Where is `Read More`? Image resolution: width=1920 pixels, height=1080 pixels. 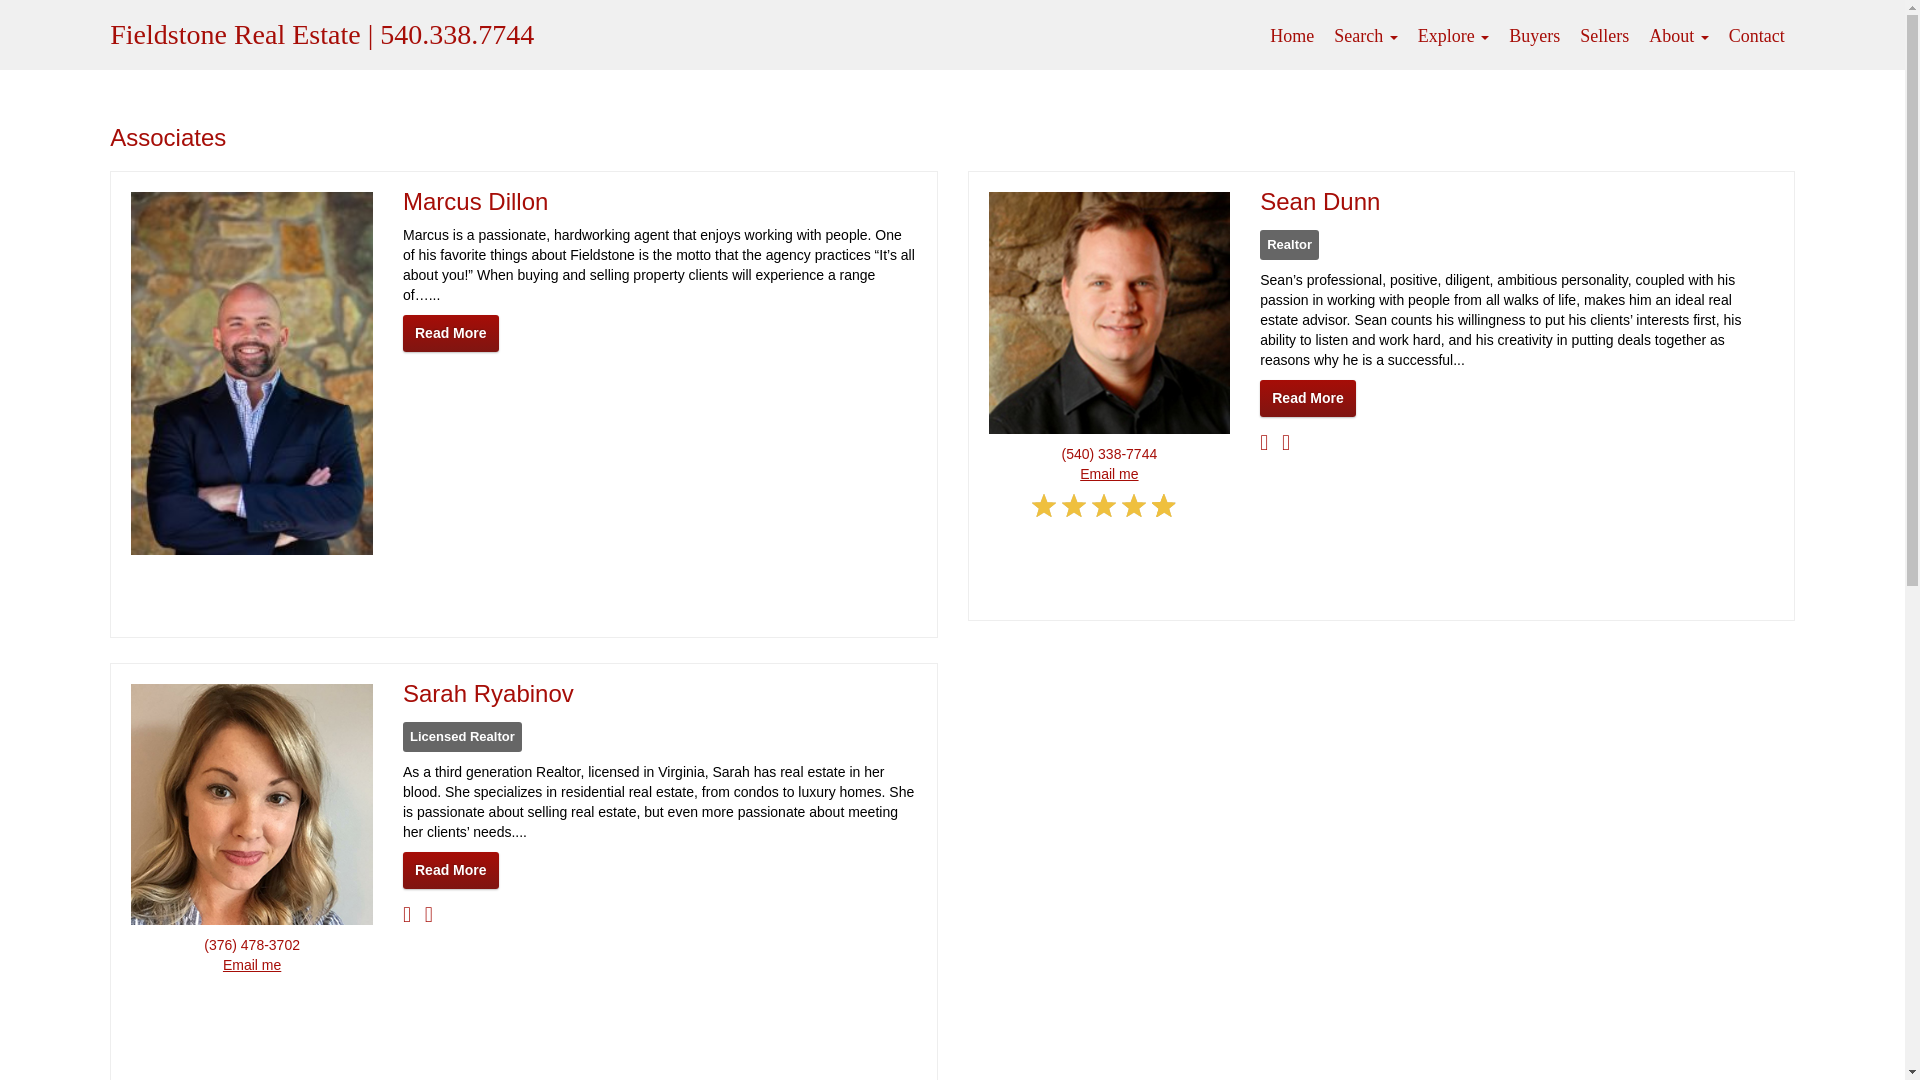 Read More is located at coordinates (451, 870).